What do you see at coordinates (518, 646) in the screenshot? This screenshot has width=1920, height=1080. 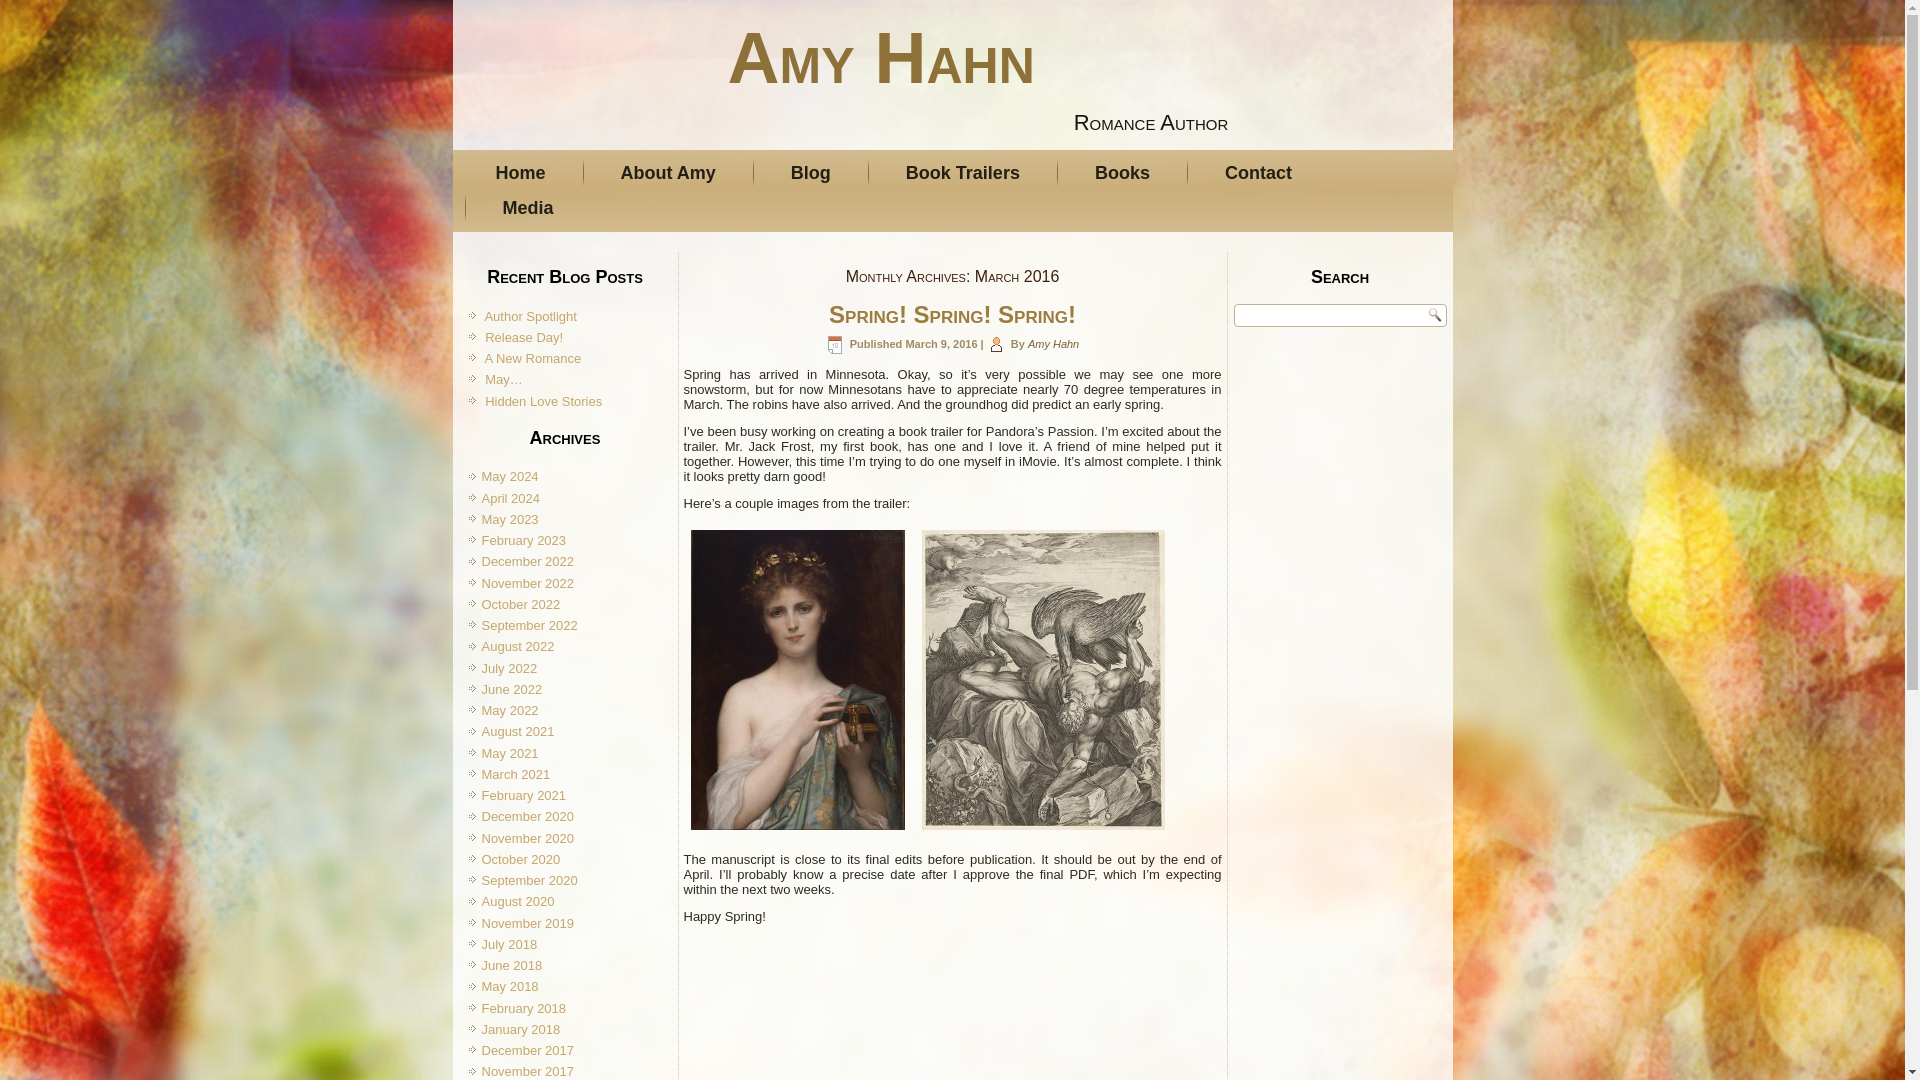 I see `August 2022` at bounding box center [518, 646].